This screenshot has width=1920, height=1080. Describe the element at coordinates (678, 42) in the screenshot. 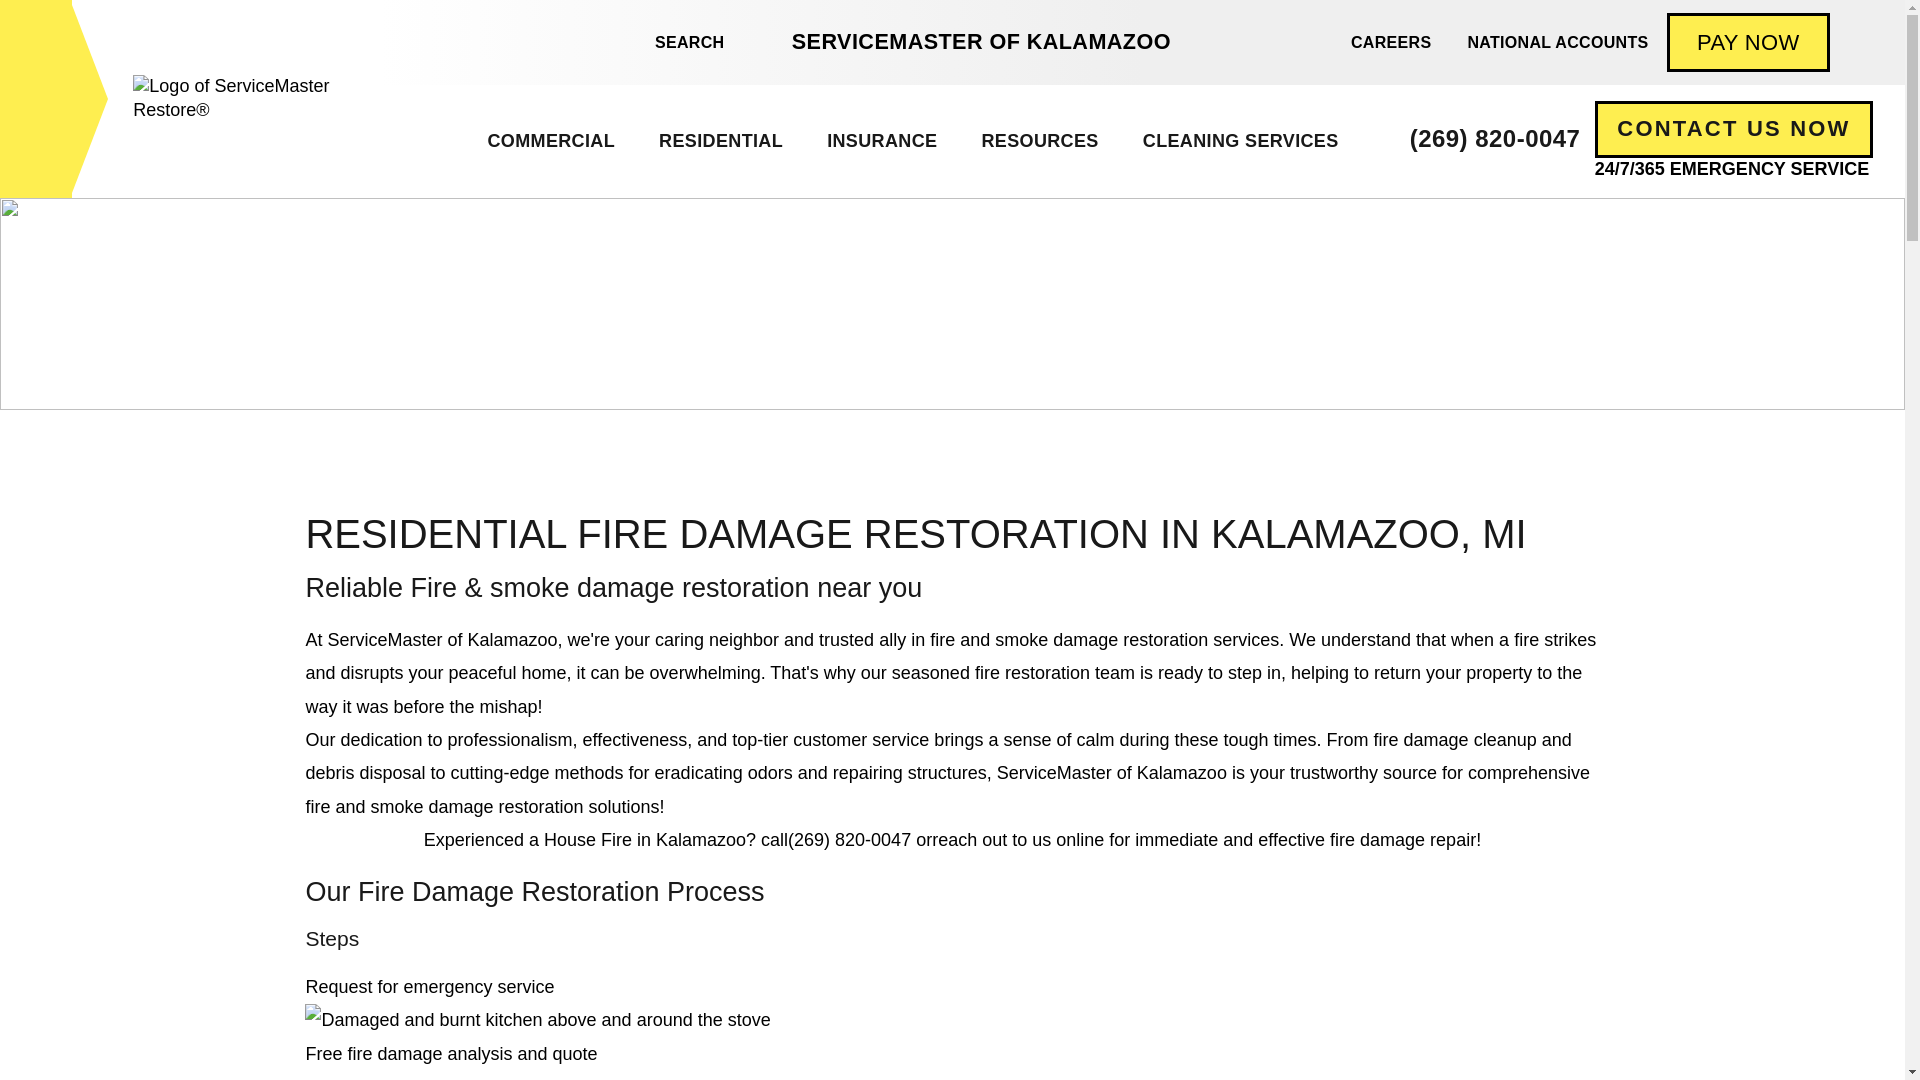

I see `SEARCH` at that location.